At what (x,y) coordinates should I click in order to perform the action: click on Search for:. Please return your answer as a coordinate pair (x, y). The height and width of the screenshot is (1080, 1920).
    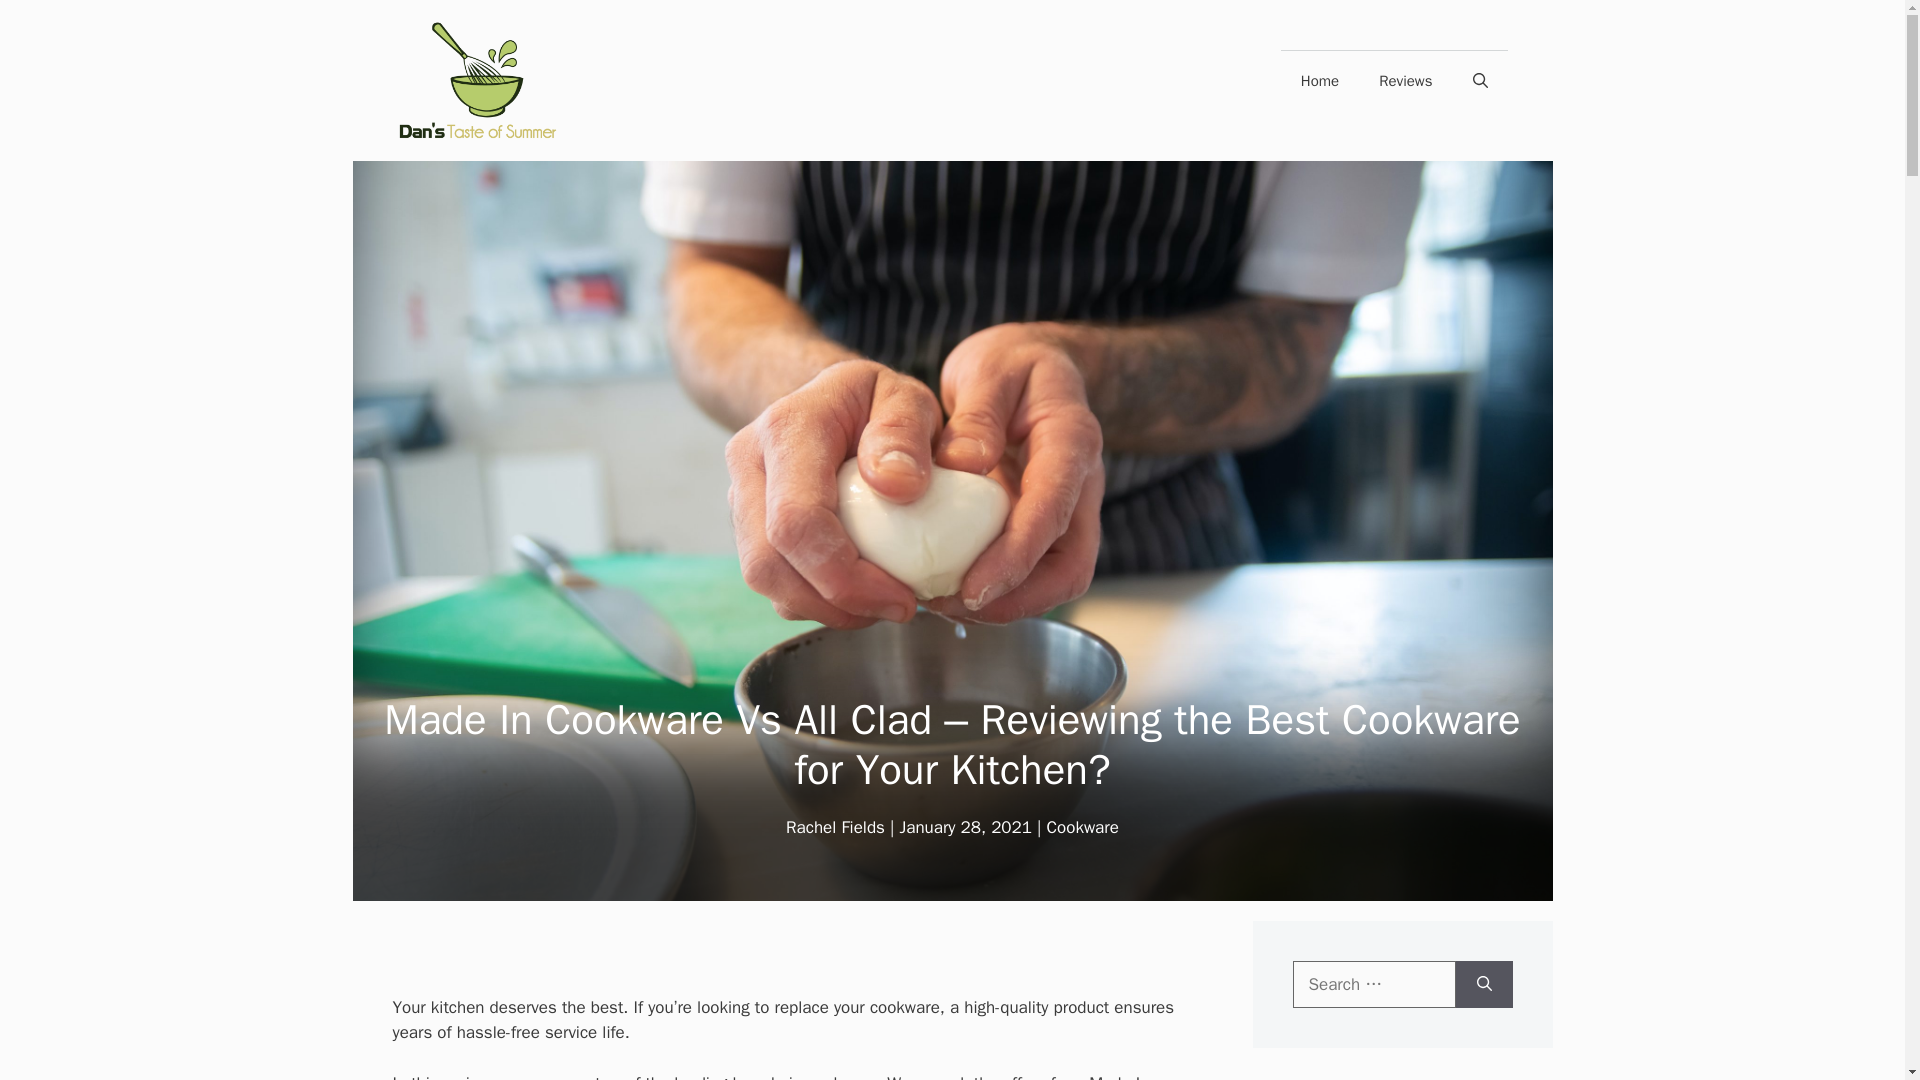
    Looking at the image, I should click on (1374, 984).